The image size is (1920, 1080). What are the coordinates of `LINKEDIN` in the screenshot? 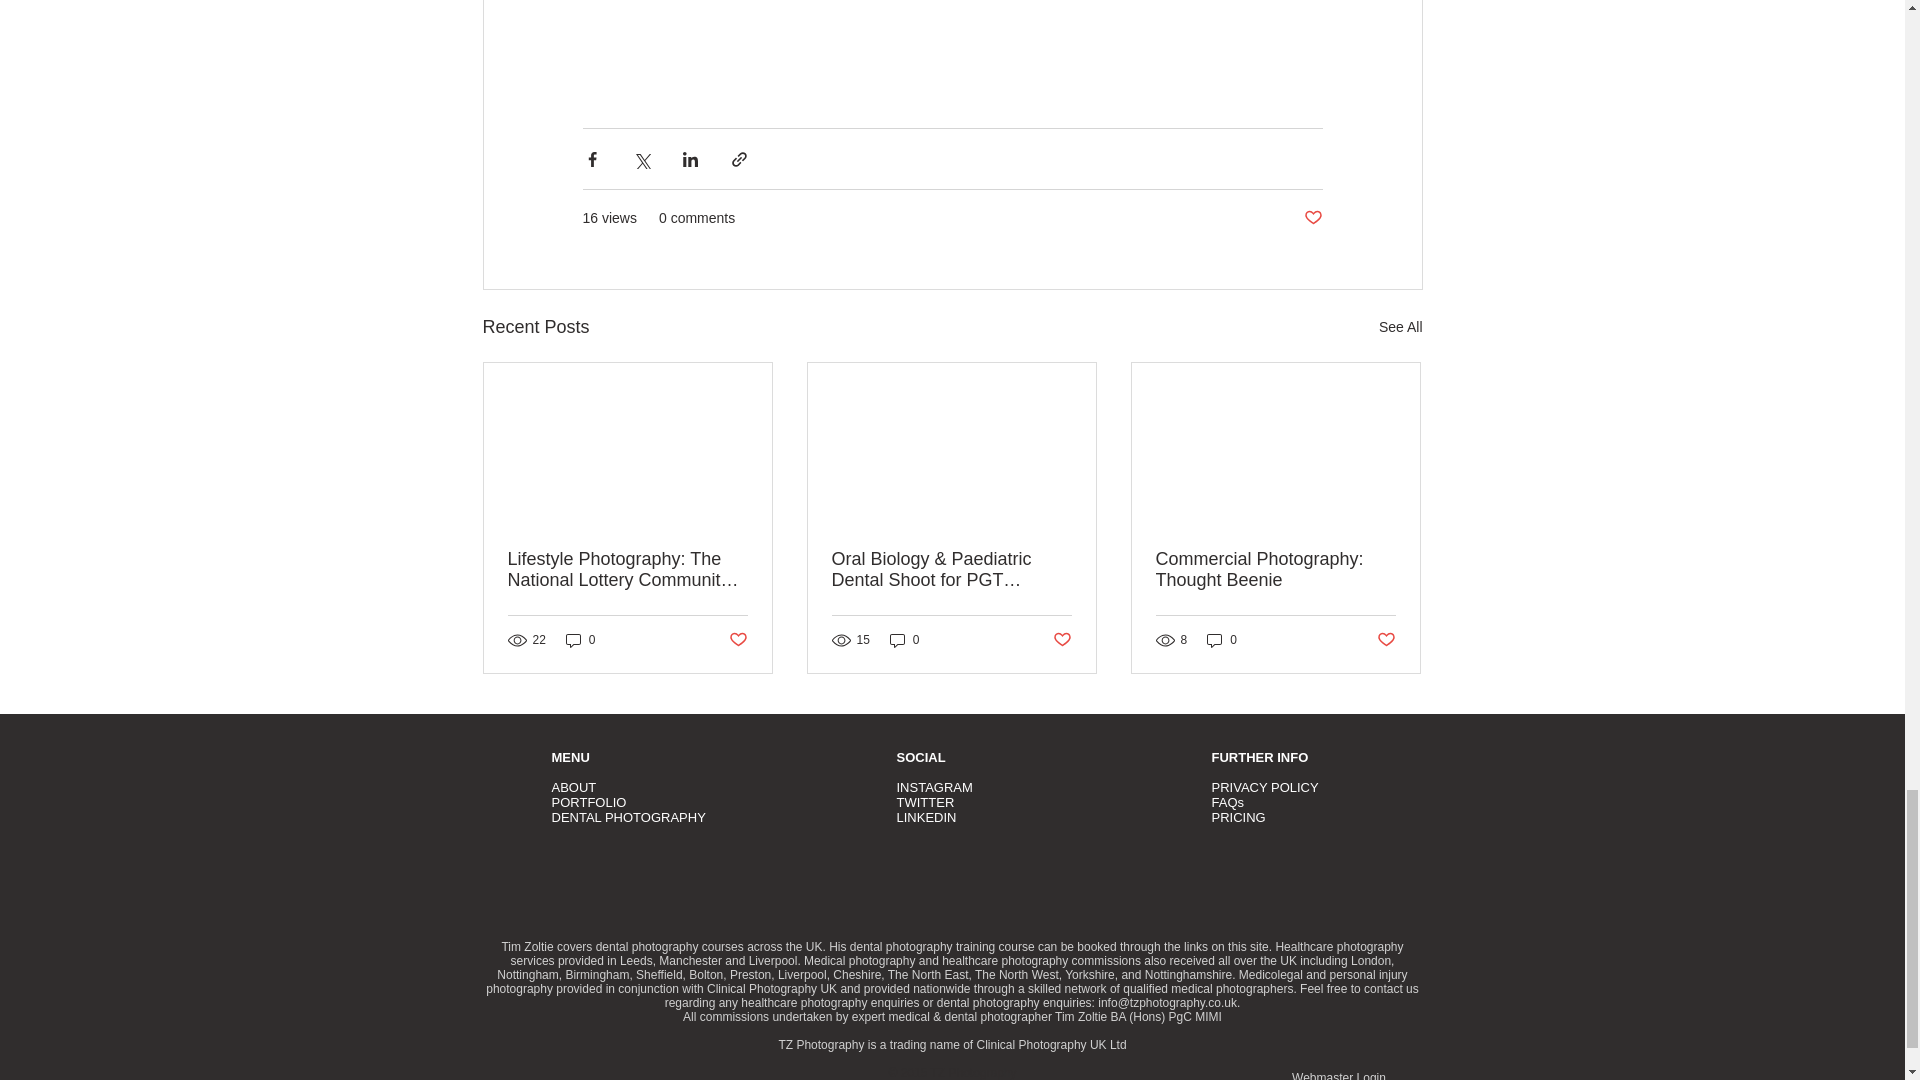 It's located at (926, 818).